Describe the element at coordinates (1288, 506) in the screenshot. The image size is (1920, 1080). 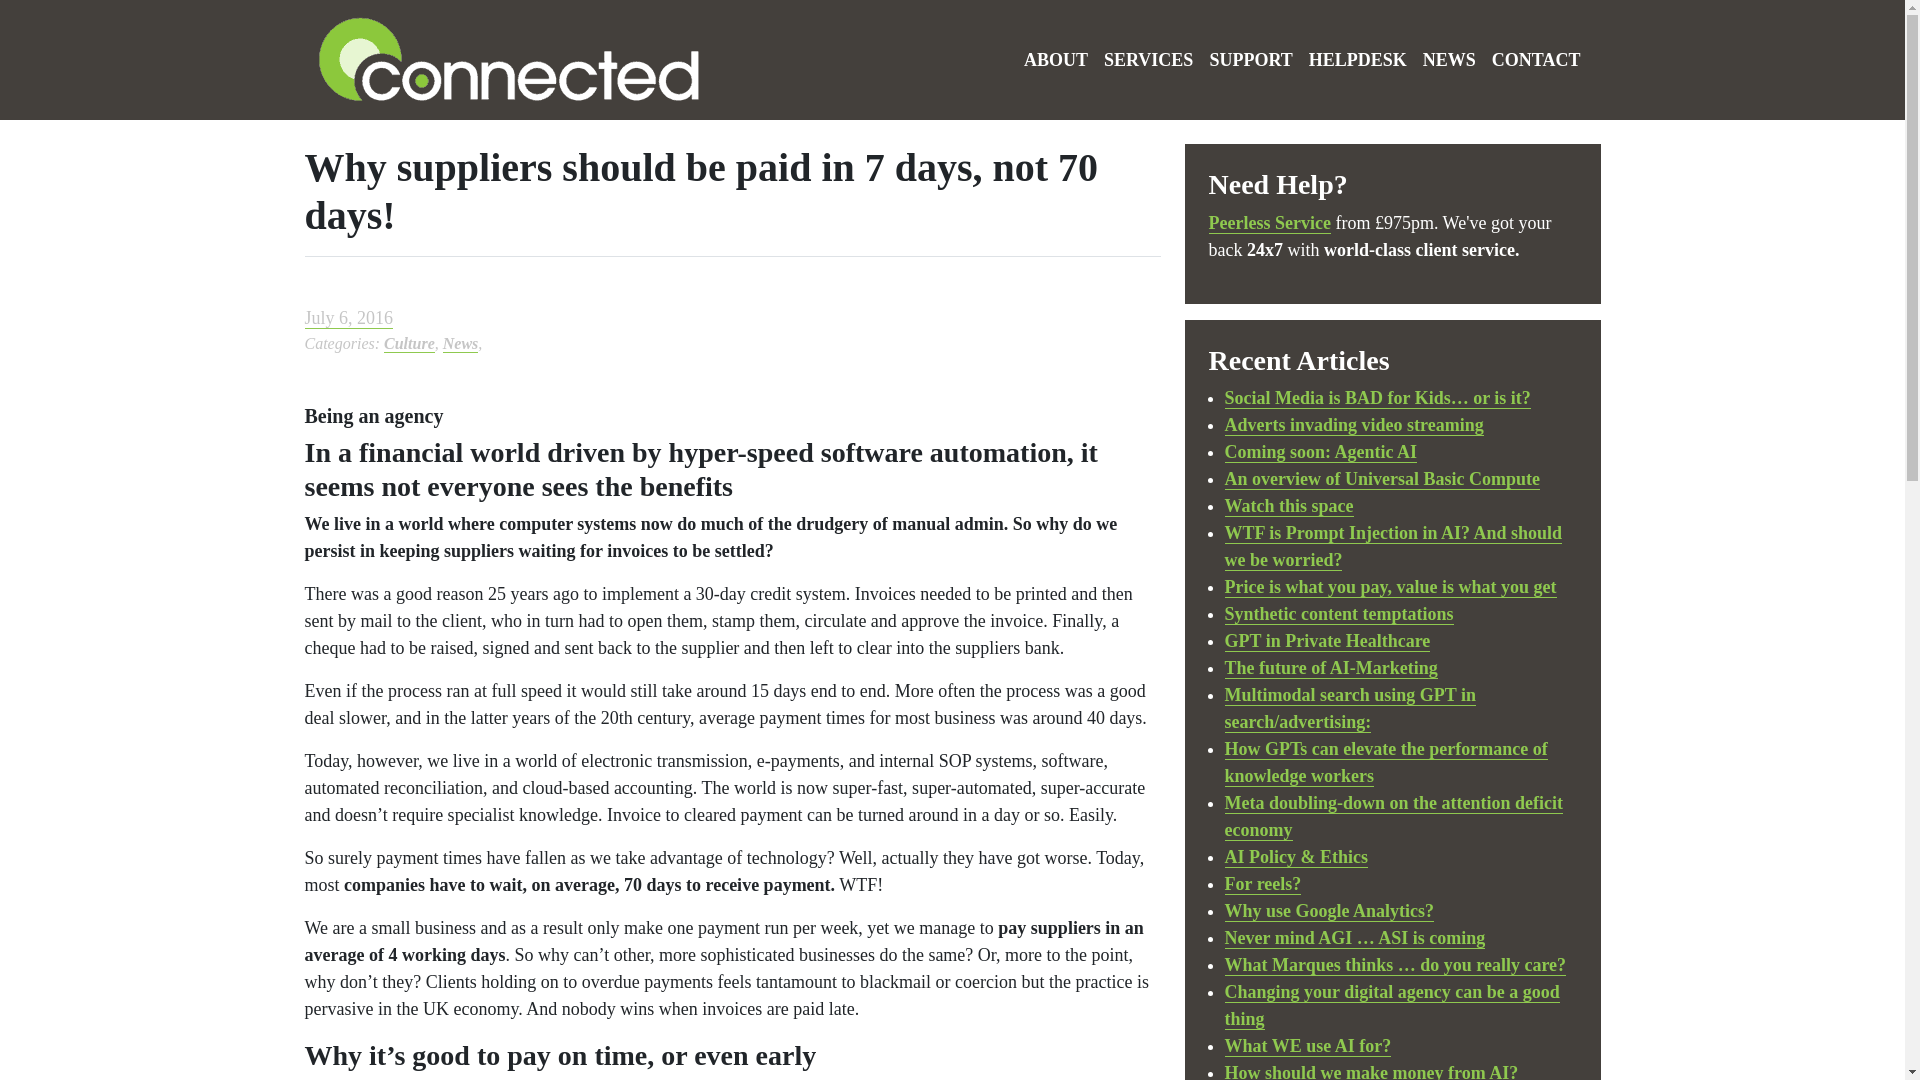
I see `Watch this space` at that location.